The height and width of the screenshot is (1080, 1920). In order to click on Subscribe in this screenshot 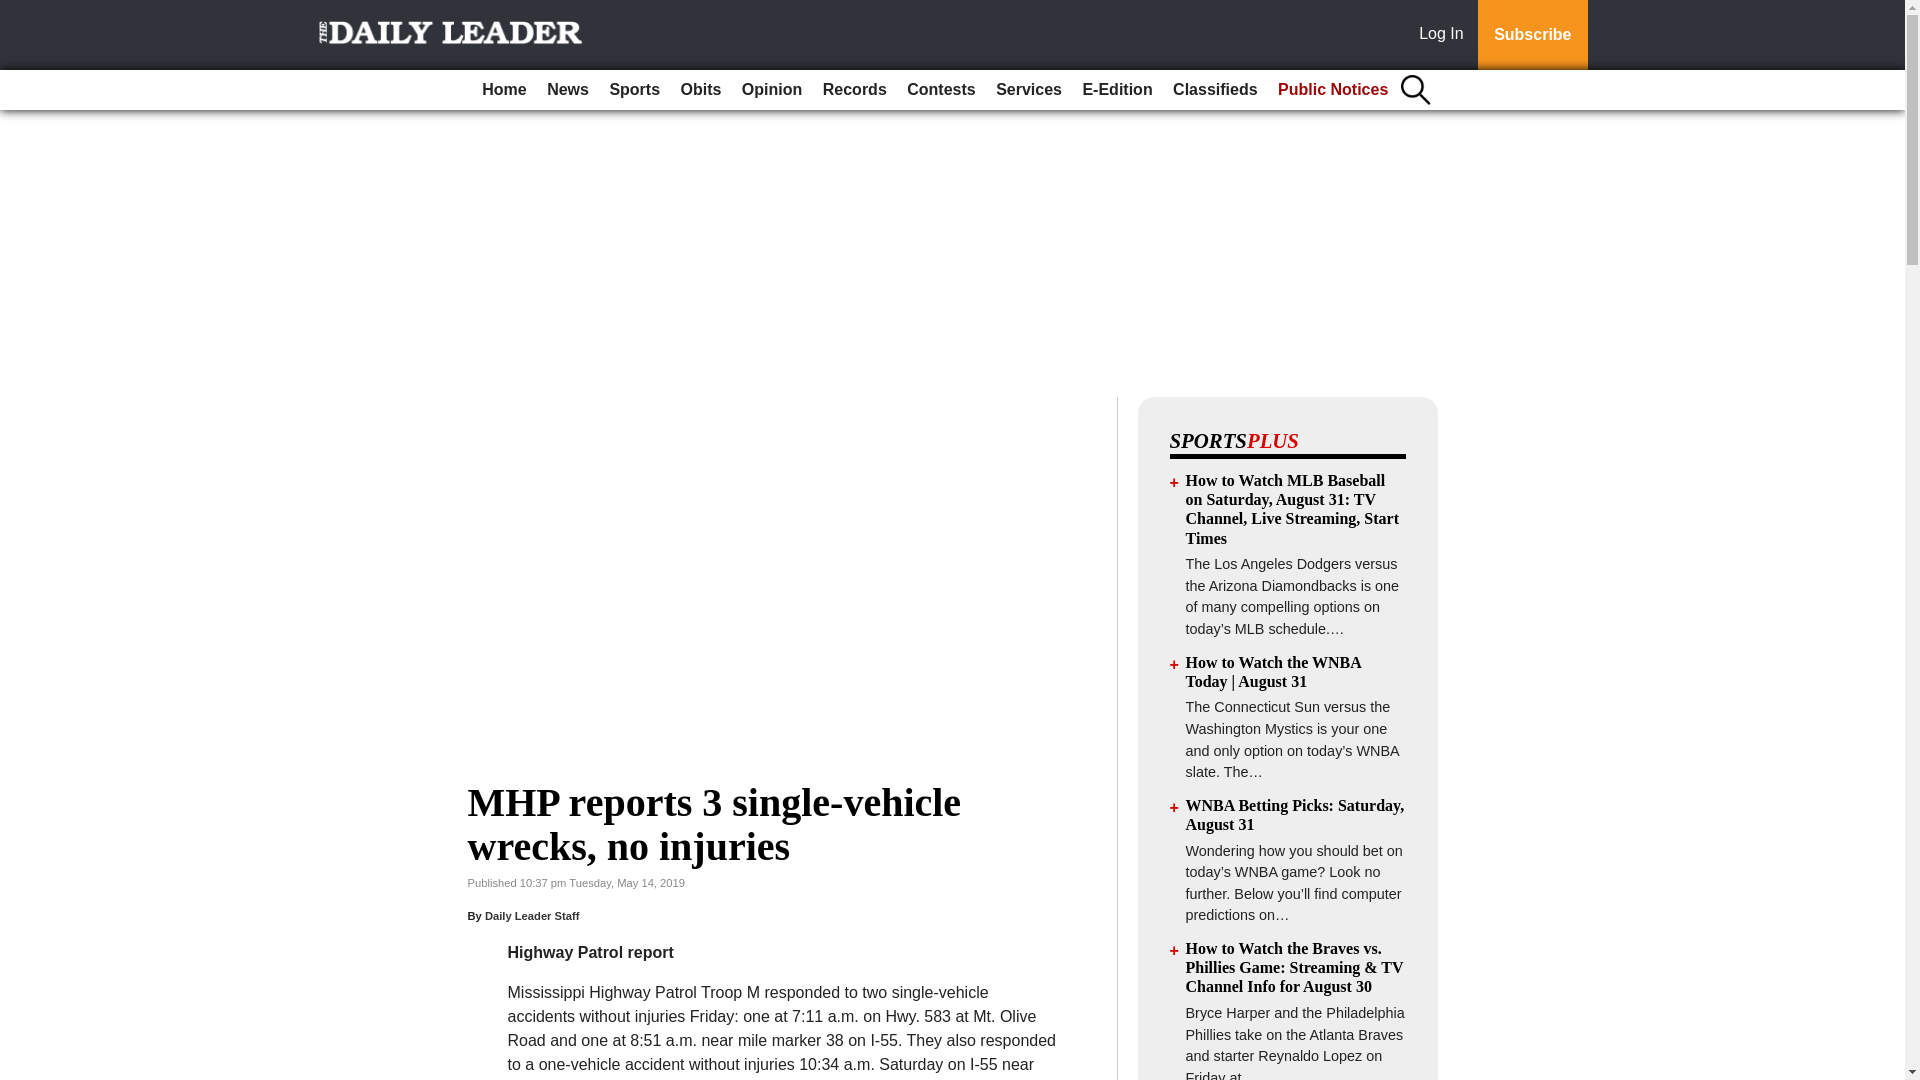, I will do `click(1532, 35)`.